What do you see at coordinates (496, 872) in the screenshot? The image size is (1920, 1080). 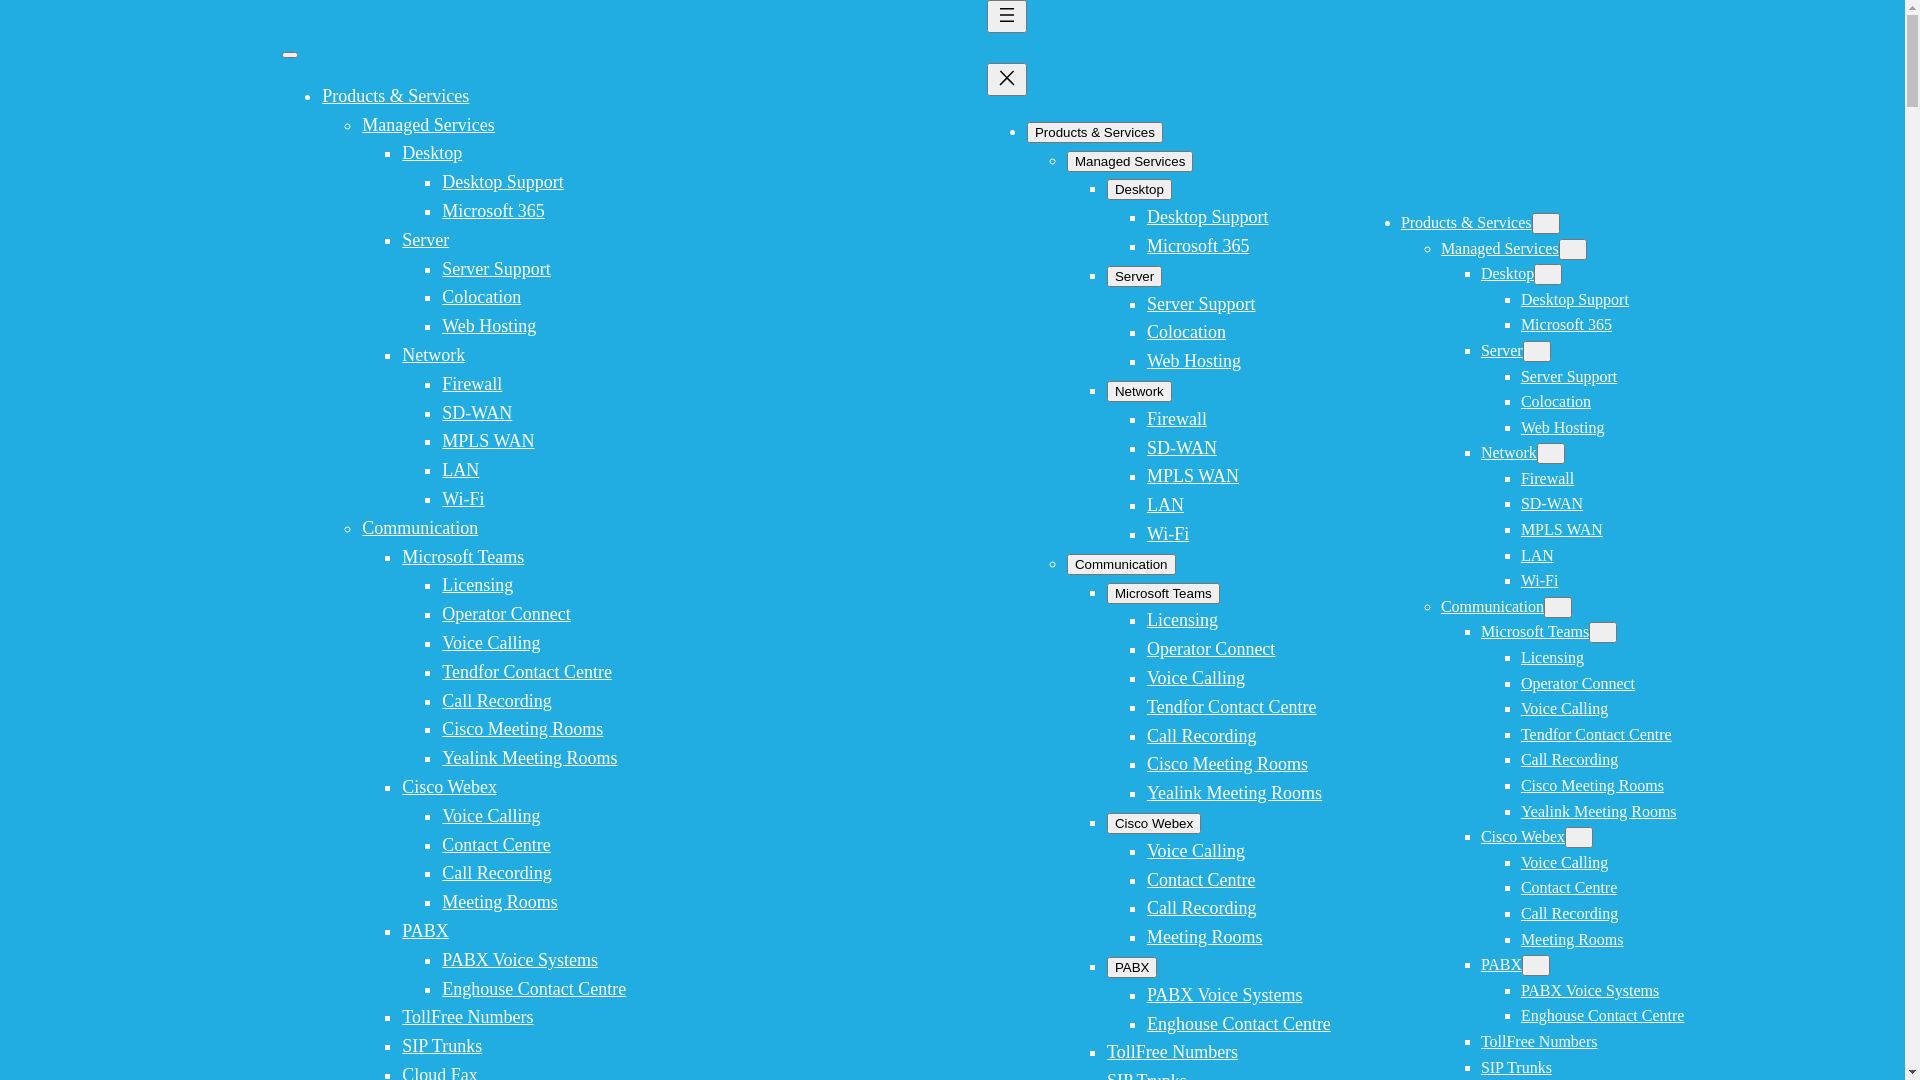 I see `Call Recording` at bounding box center [496, 872].